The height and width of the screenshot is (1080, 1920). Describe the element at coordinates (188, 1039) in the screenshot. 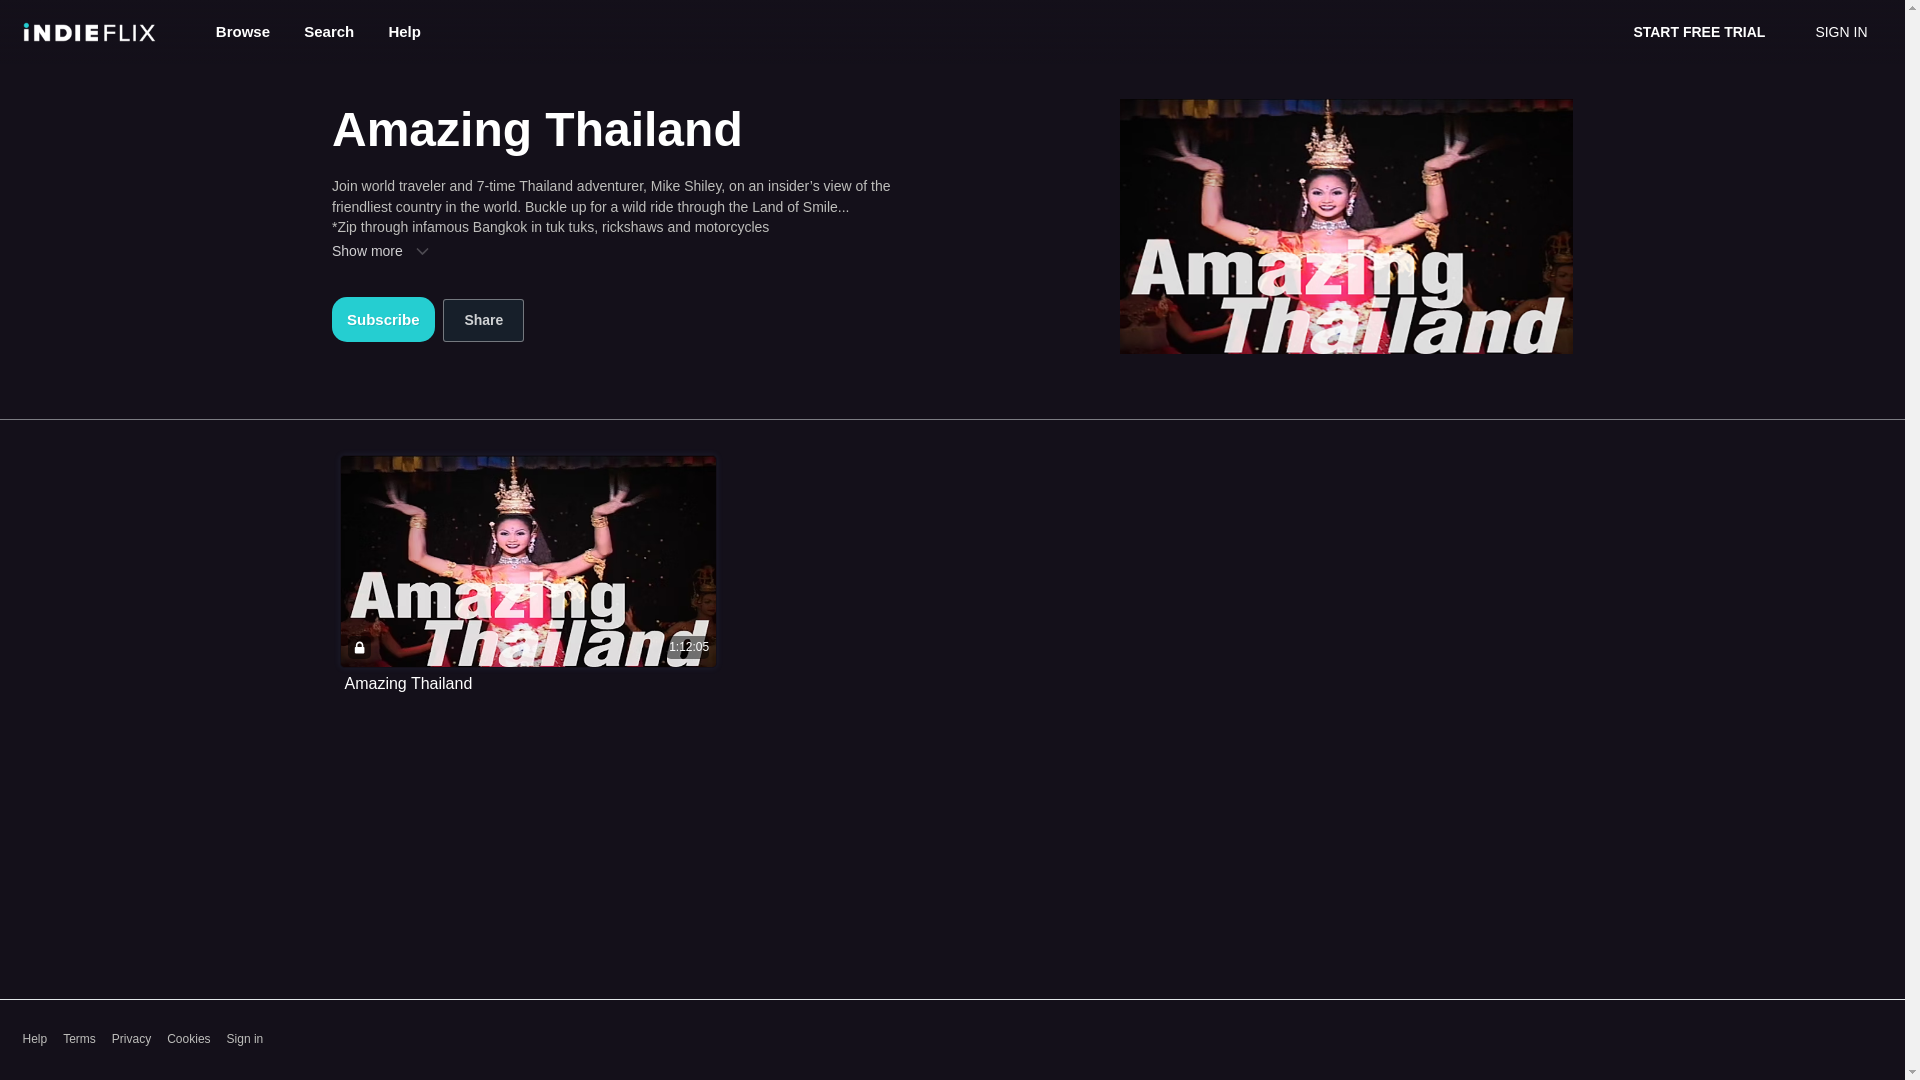

I see `Cookies` at that location.